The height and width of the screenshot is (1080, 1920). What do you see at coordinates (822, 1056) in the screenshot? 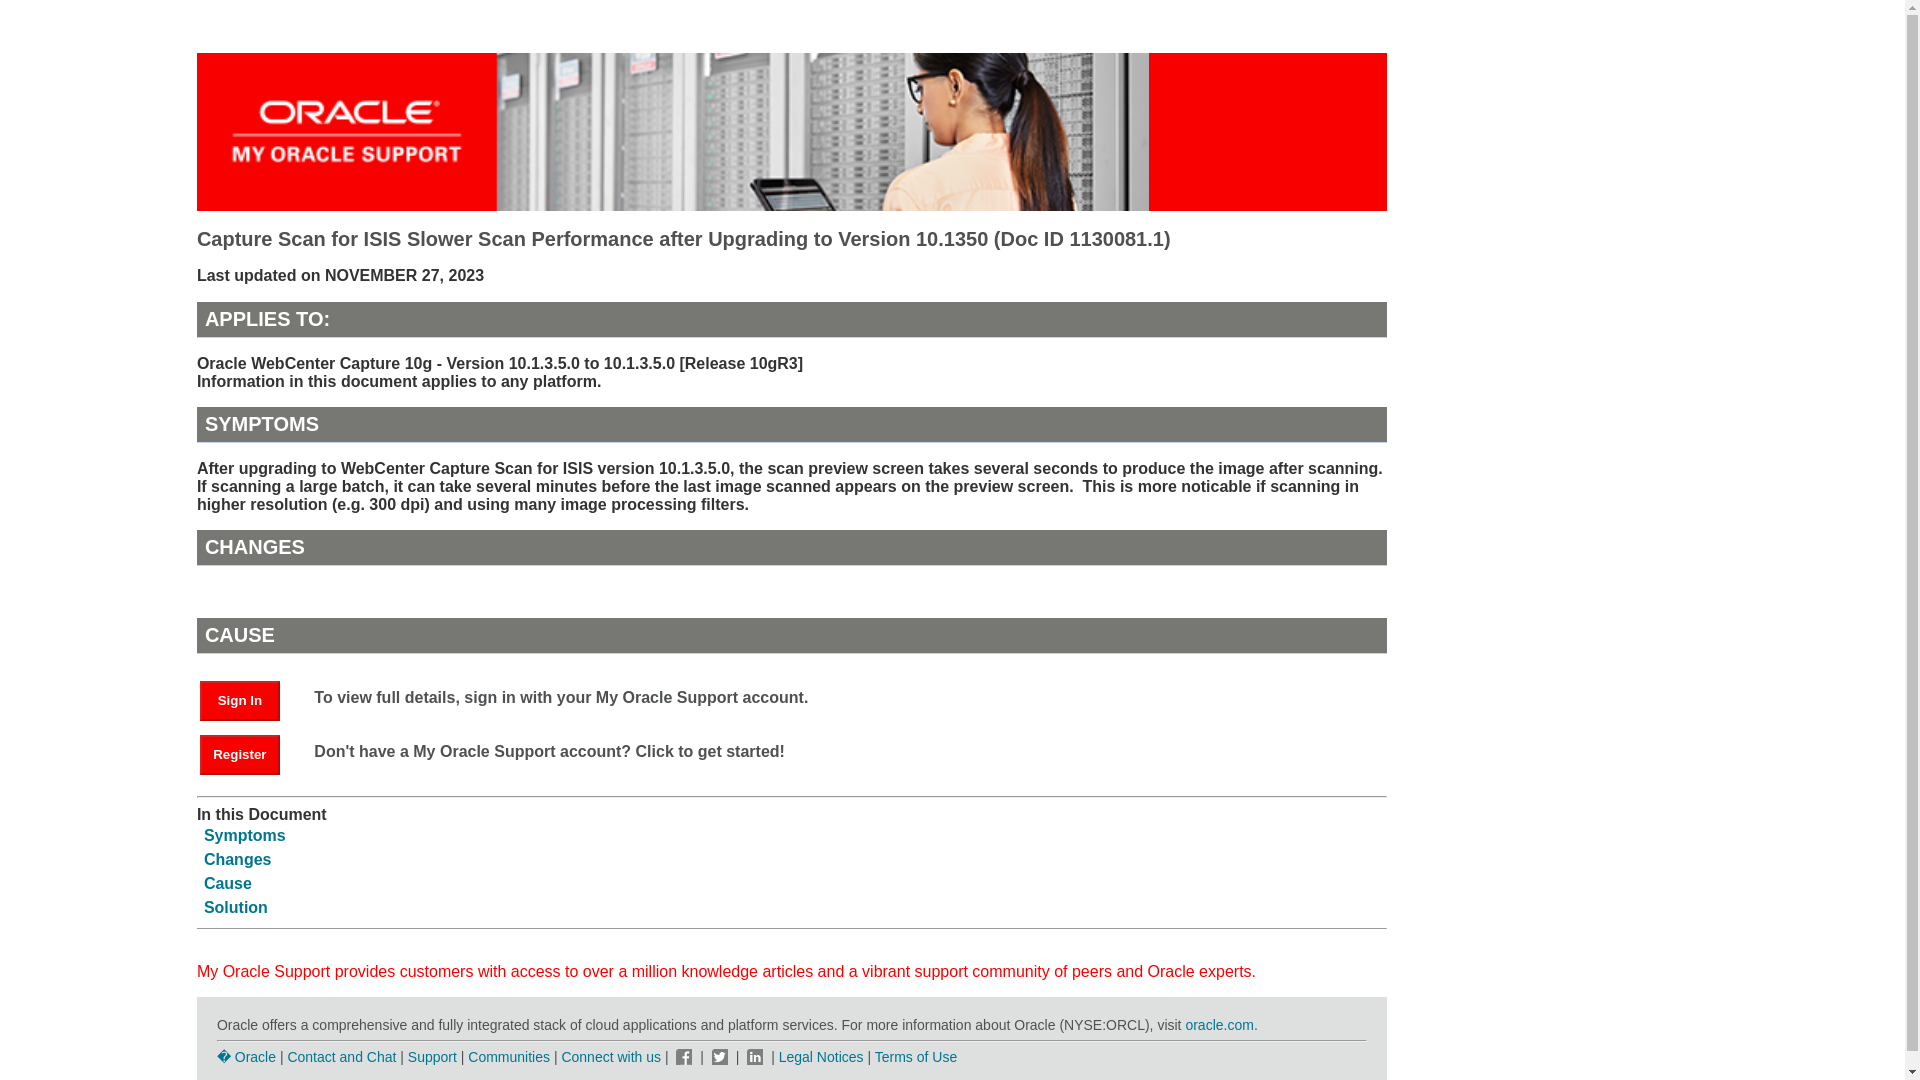
I see `Legal Notices` at bounding box center [822, 1056].